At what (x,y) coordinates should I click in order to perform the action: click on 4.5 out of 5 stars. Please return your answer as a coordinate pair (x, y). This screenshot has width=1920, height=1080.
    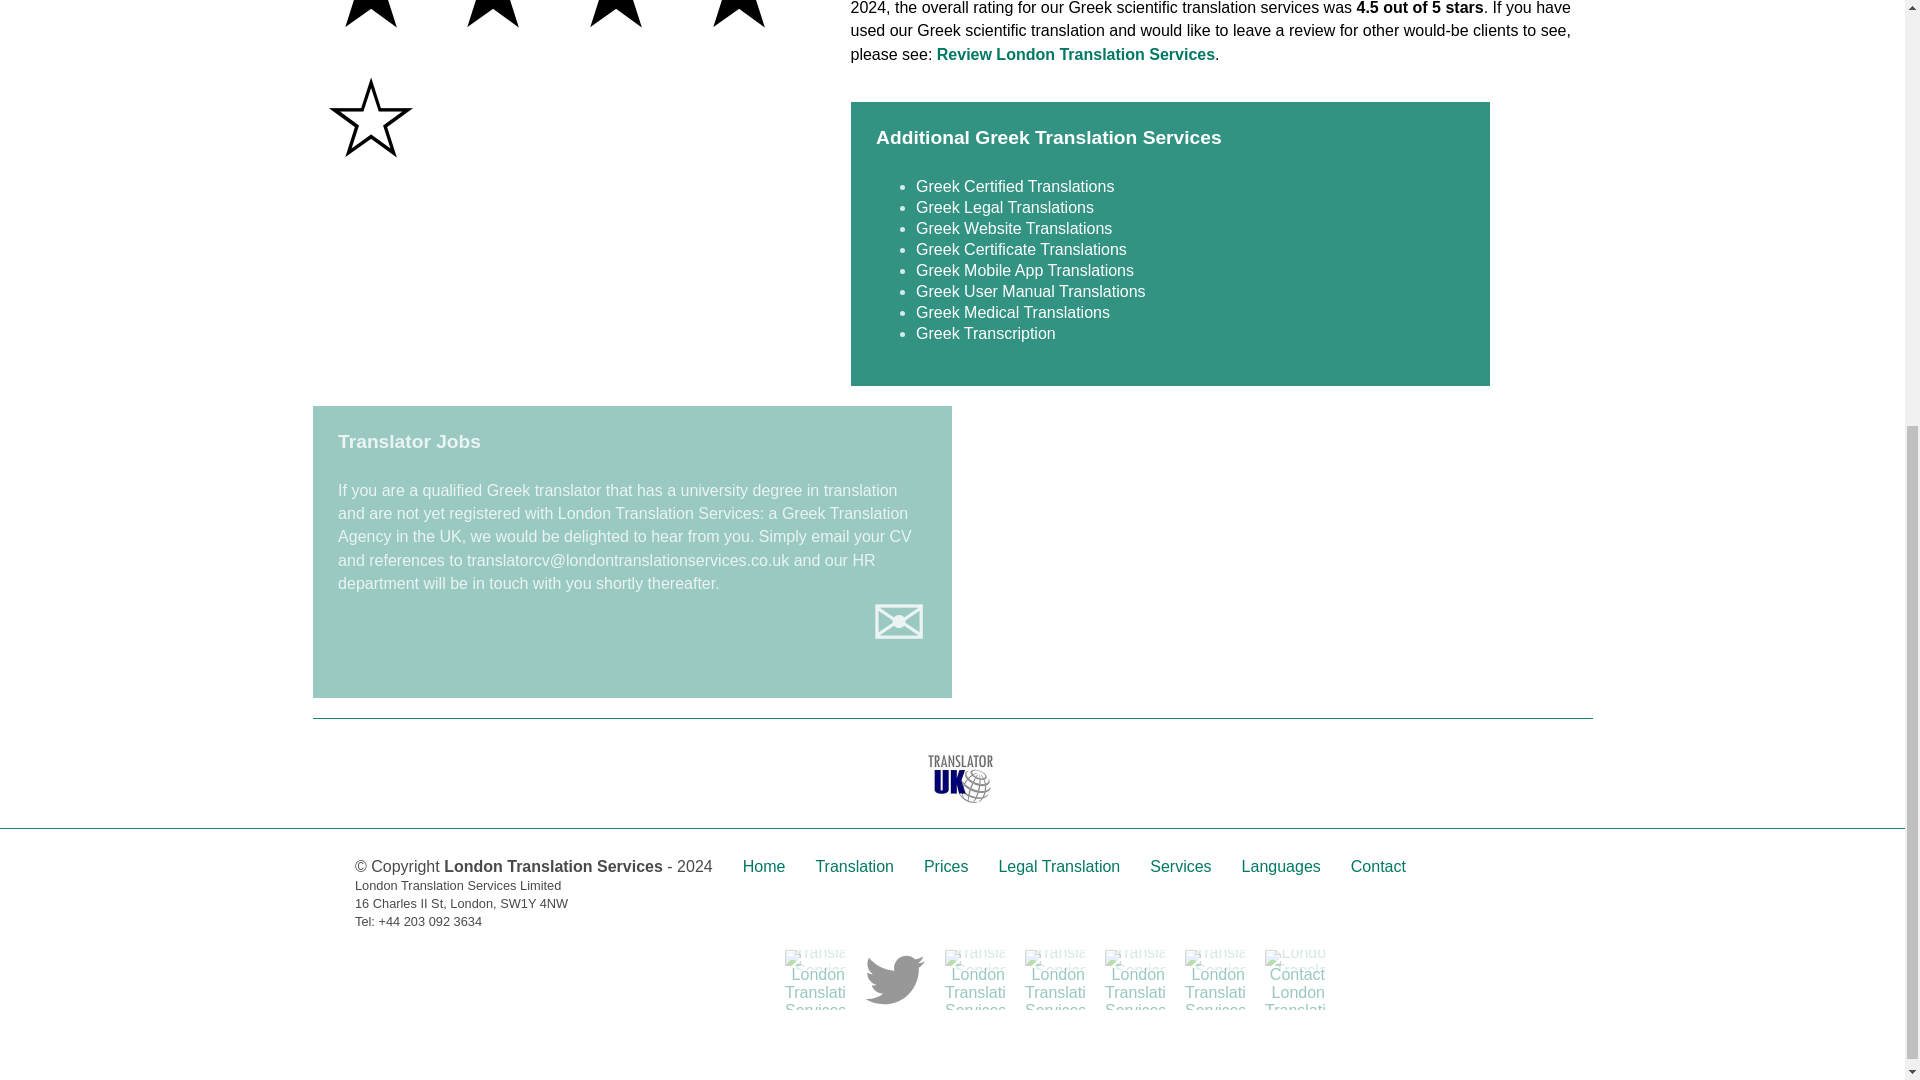
    Looking at the image, I should click on (567, 92).